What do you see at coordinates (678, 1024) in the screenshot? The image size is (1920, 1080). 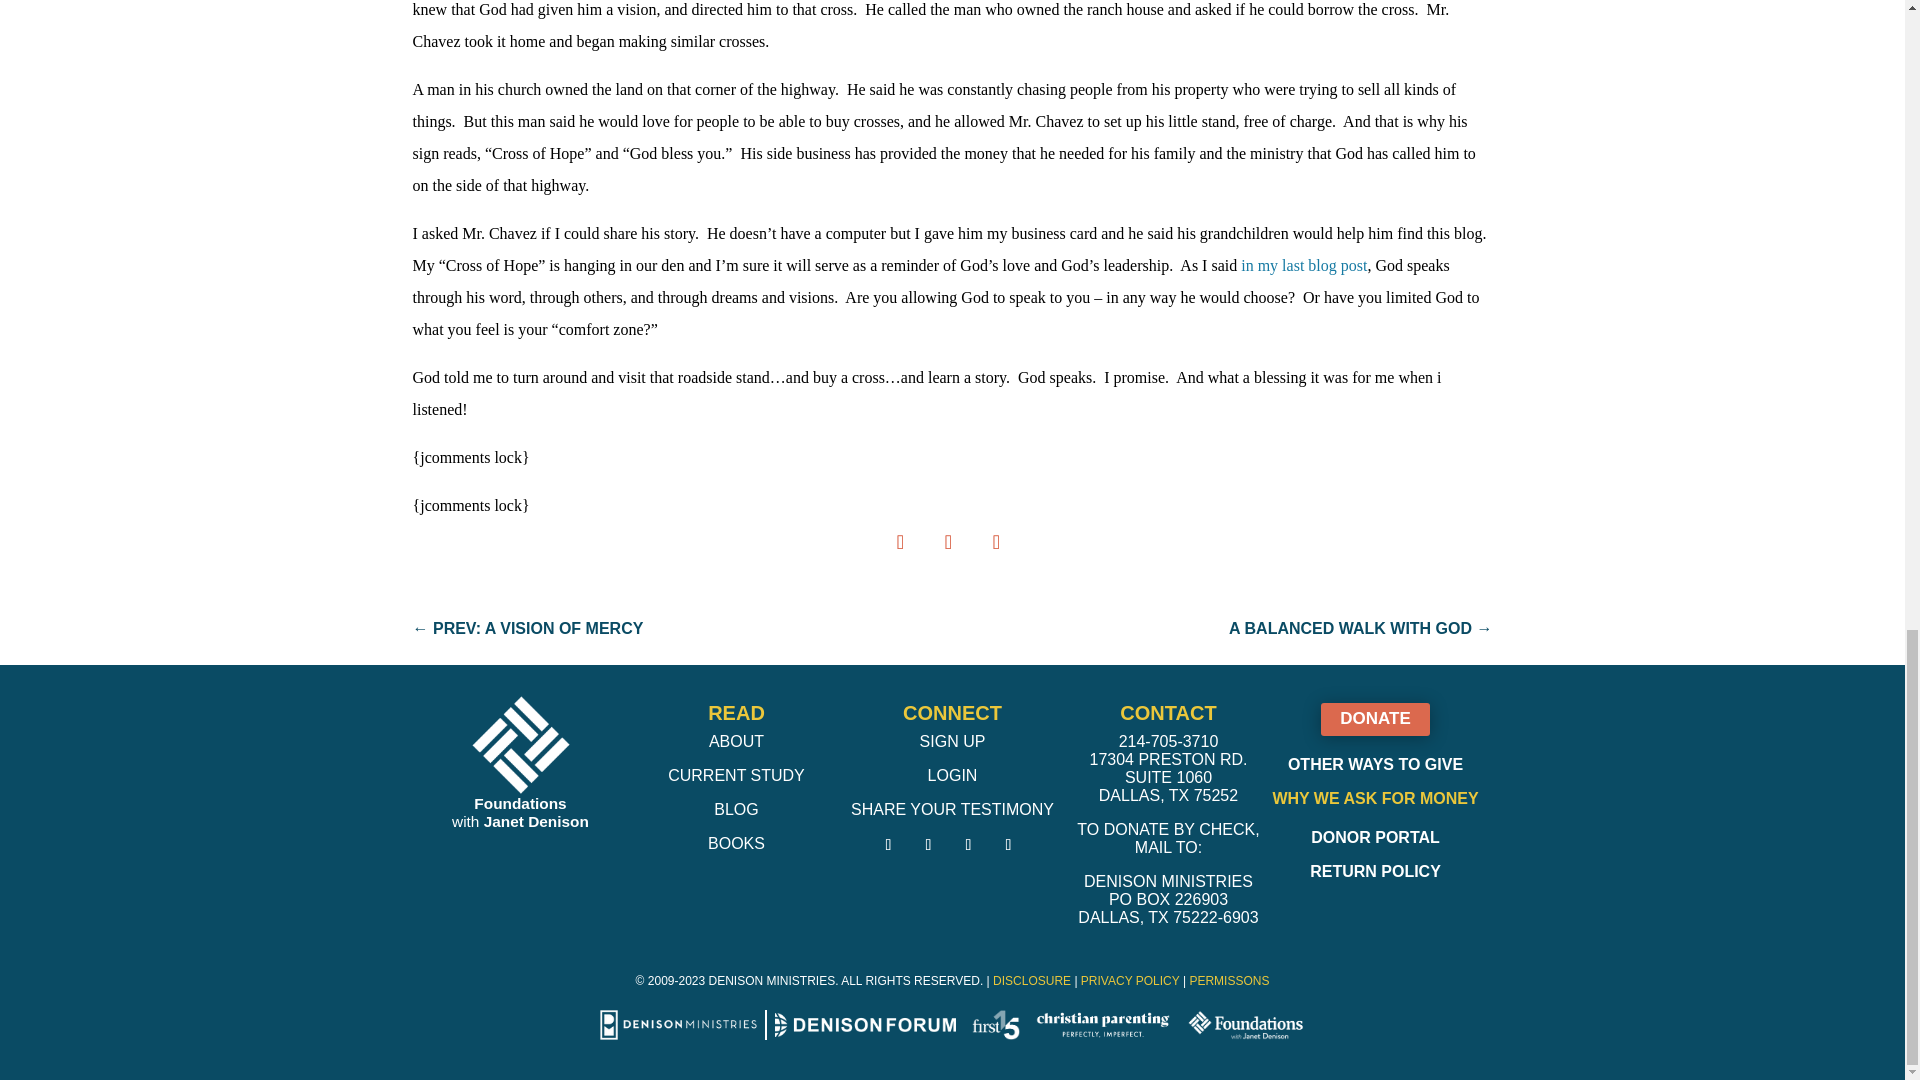 I see `DM-Logo-Horizontal-white` at bounding box center [678, 1024].